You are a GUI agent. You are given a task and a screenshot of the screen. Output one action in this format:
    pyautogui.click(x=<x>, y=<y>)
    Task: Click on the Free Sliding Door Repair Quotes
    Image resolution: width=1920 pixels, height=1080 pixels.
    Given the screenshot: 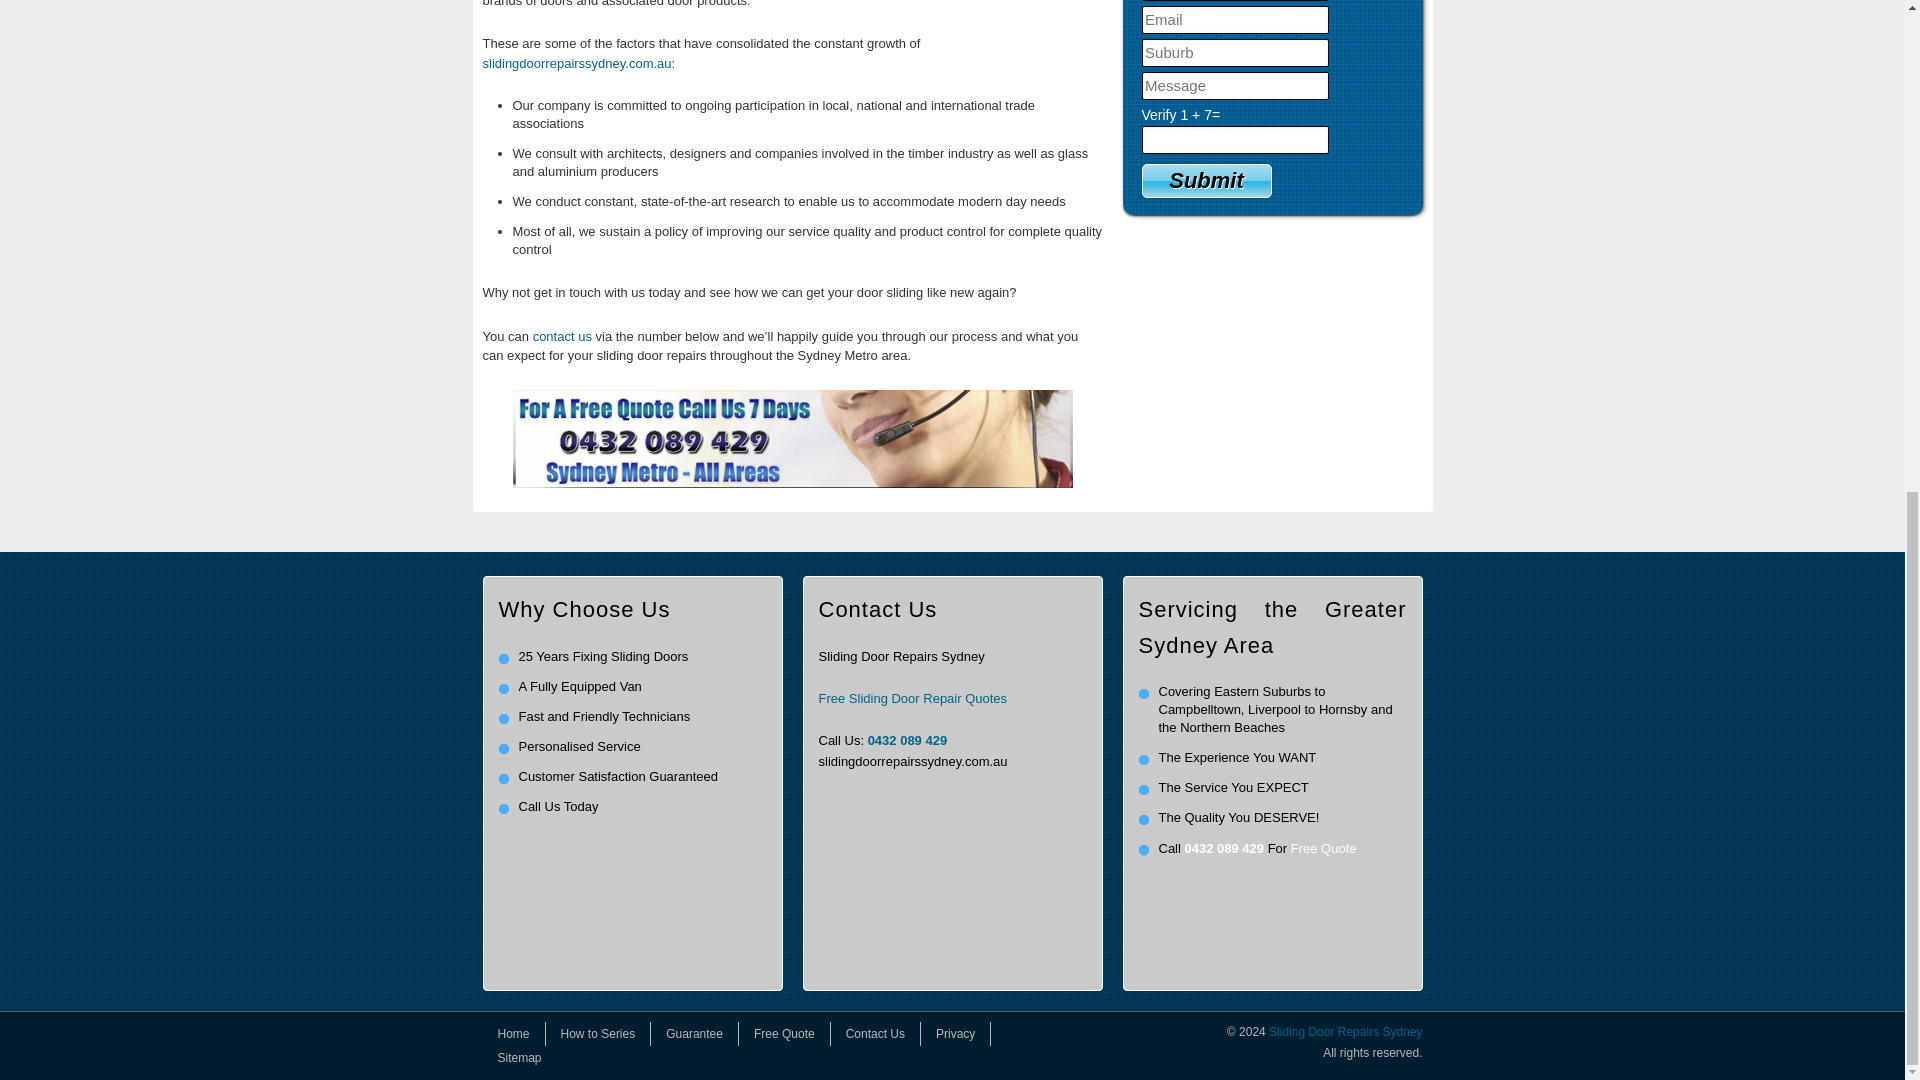 What is the action you would take?
    pyautogui.click(x=912, y=698)
    